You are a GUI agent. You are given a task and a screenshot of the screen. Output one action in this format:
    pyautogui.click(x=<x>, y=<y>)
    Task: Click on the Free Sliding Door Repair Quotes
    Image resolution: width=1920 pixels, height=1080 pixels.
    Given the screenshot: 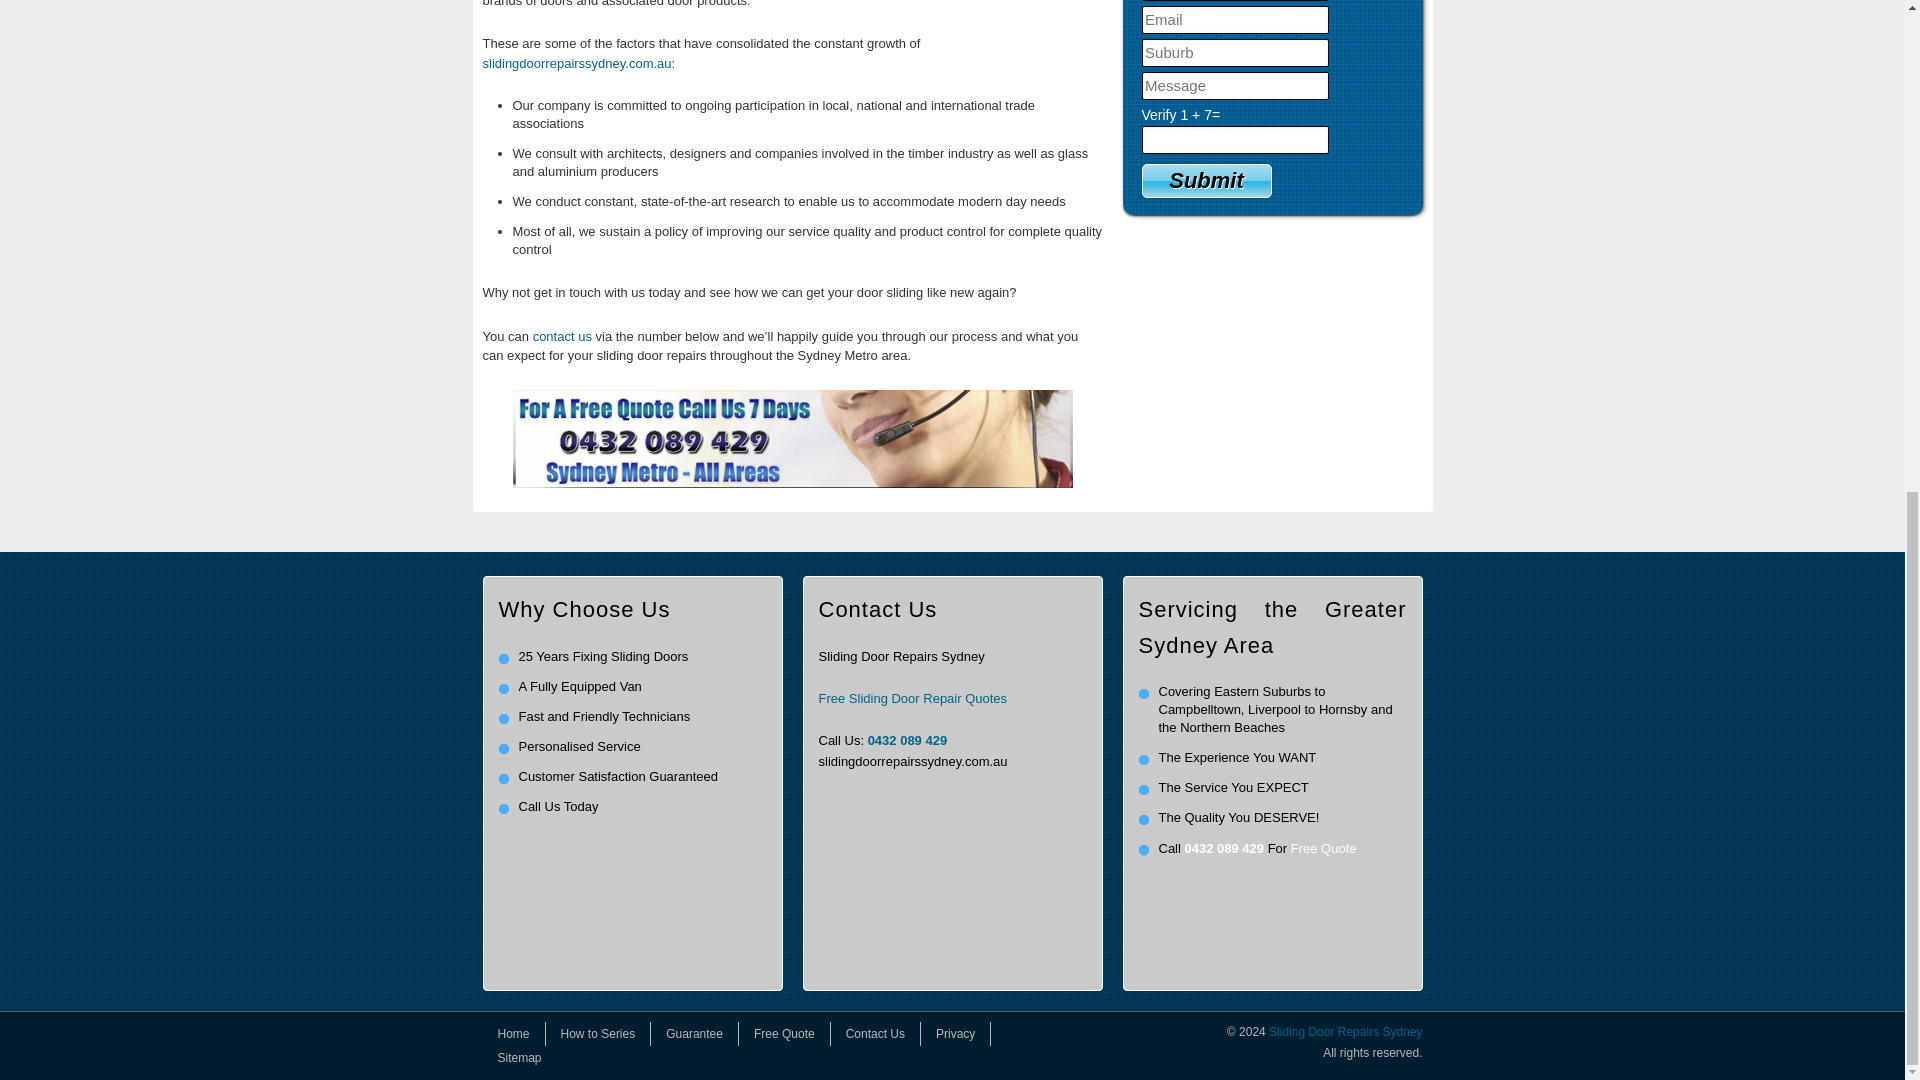 What is the action you would take?
    pyautogui.click(x=912, y=698)
    